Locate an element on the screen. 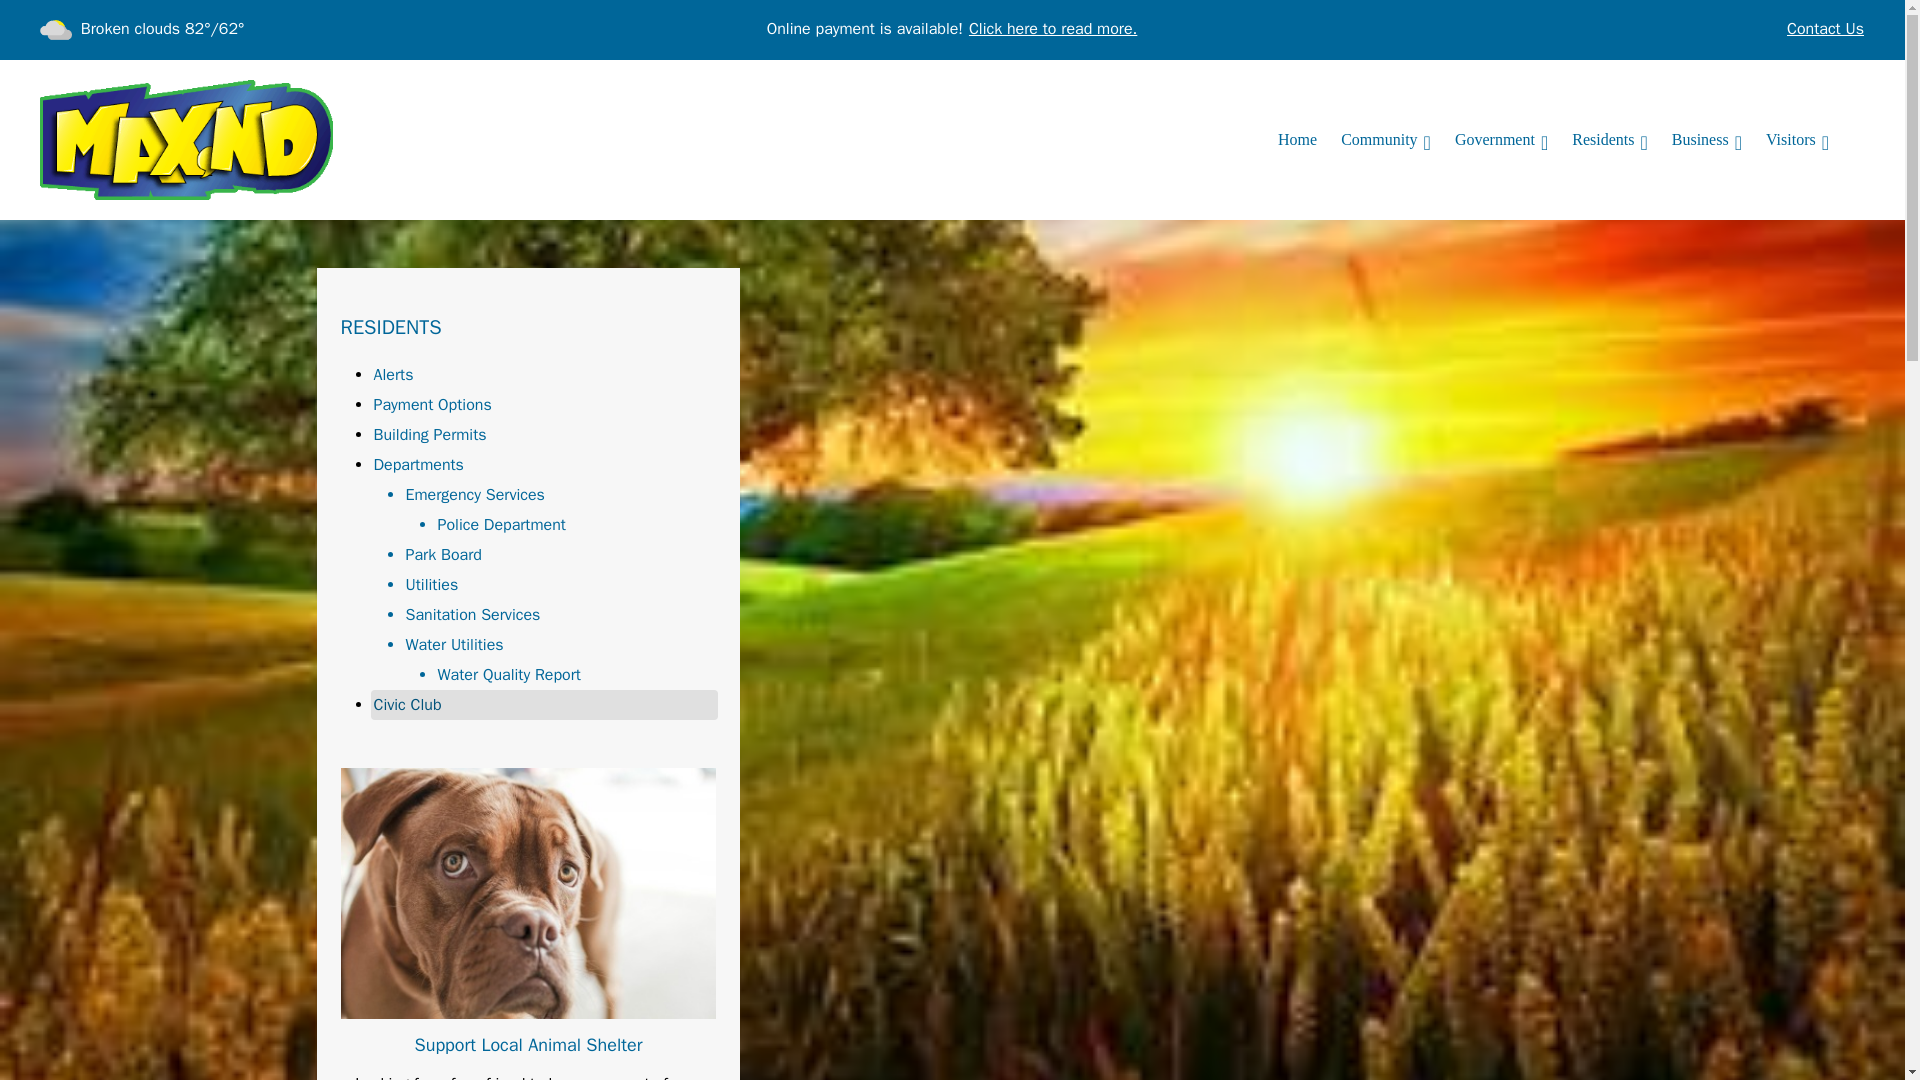  Contact Us is located at coordinates (1824, 30).